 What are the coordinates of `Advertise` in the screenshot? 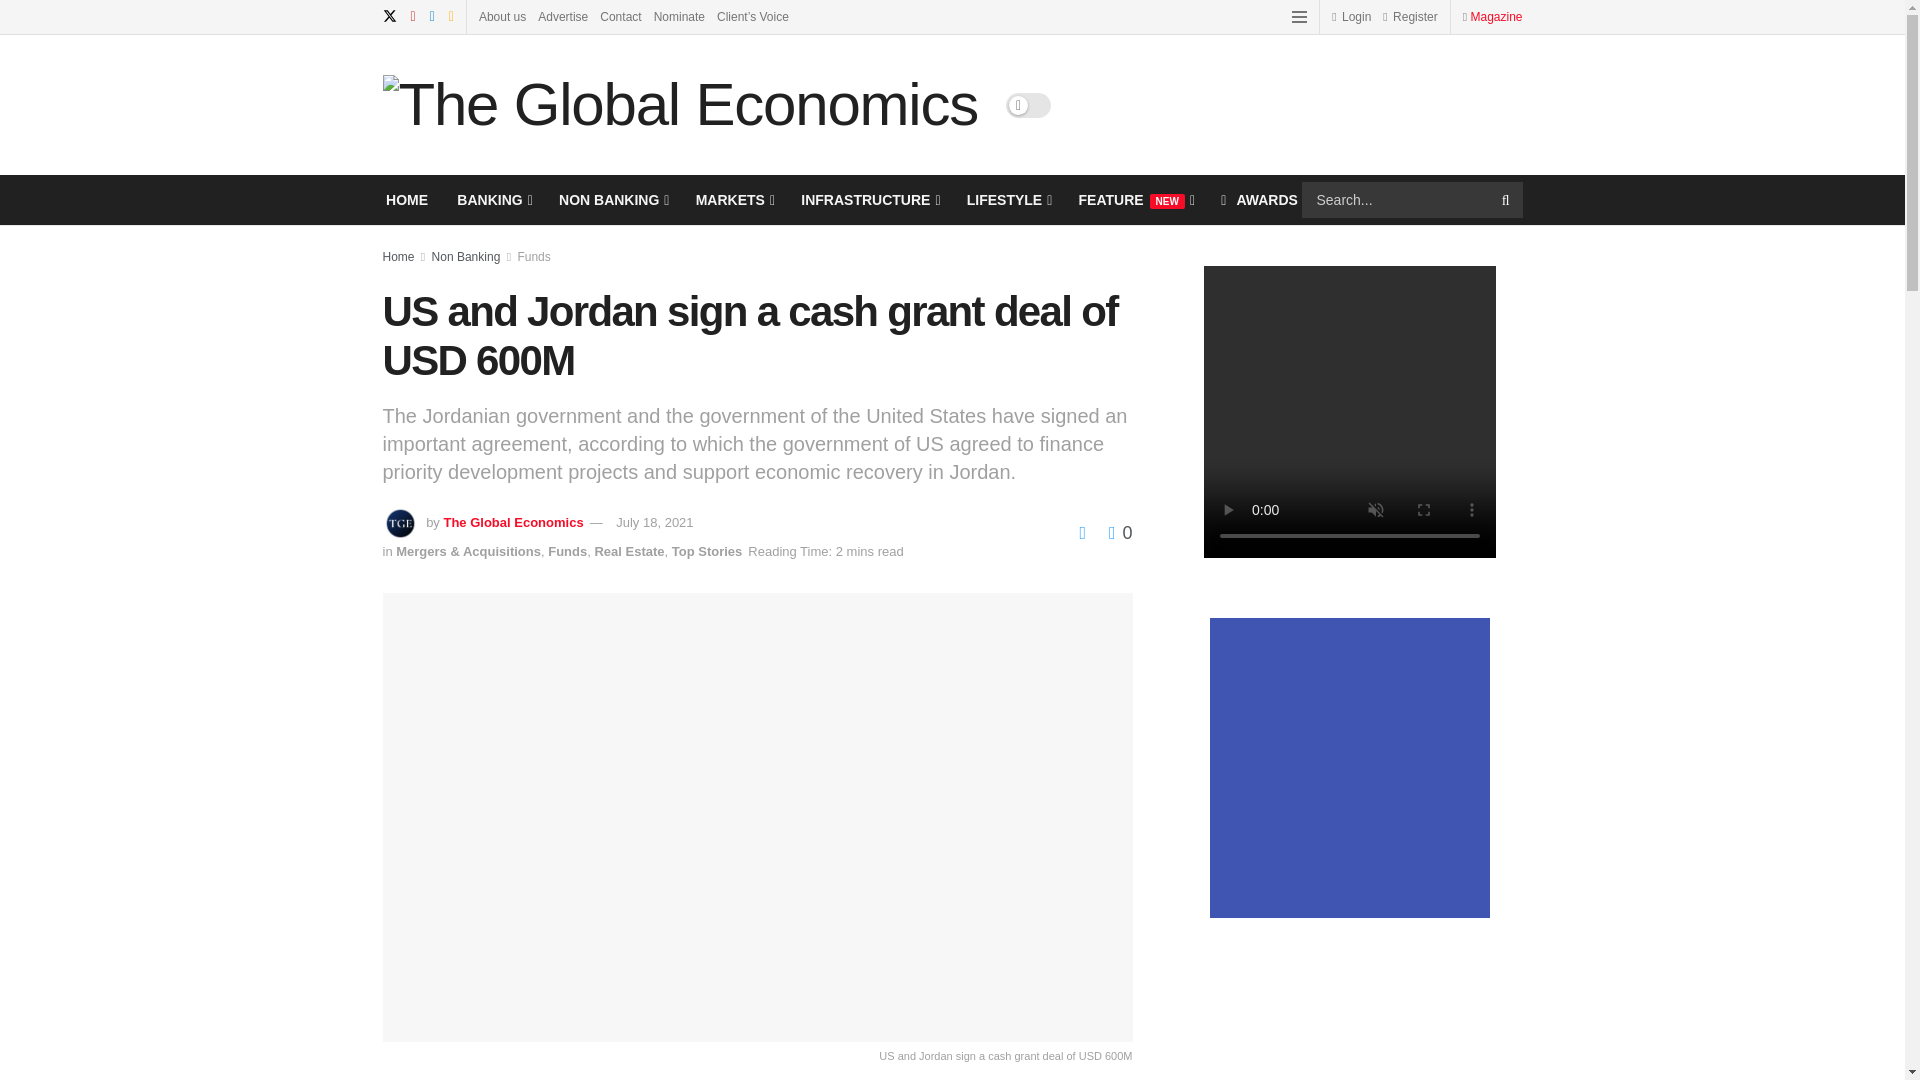 It's located at (562, 16).